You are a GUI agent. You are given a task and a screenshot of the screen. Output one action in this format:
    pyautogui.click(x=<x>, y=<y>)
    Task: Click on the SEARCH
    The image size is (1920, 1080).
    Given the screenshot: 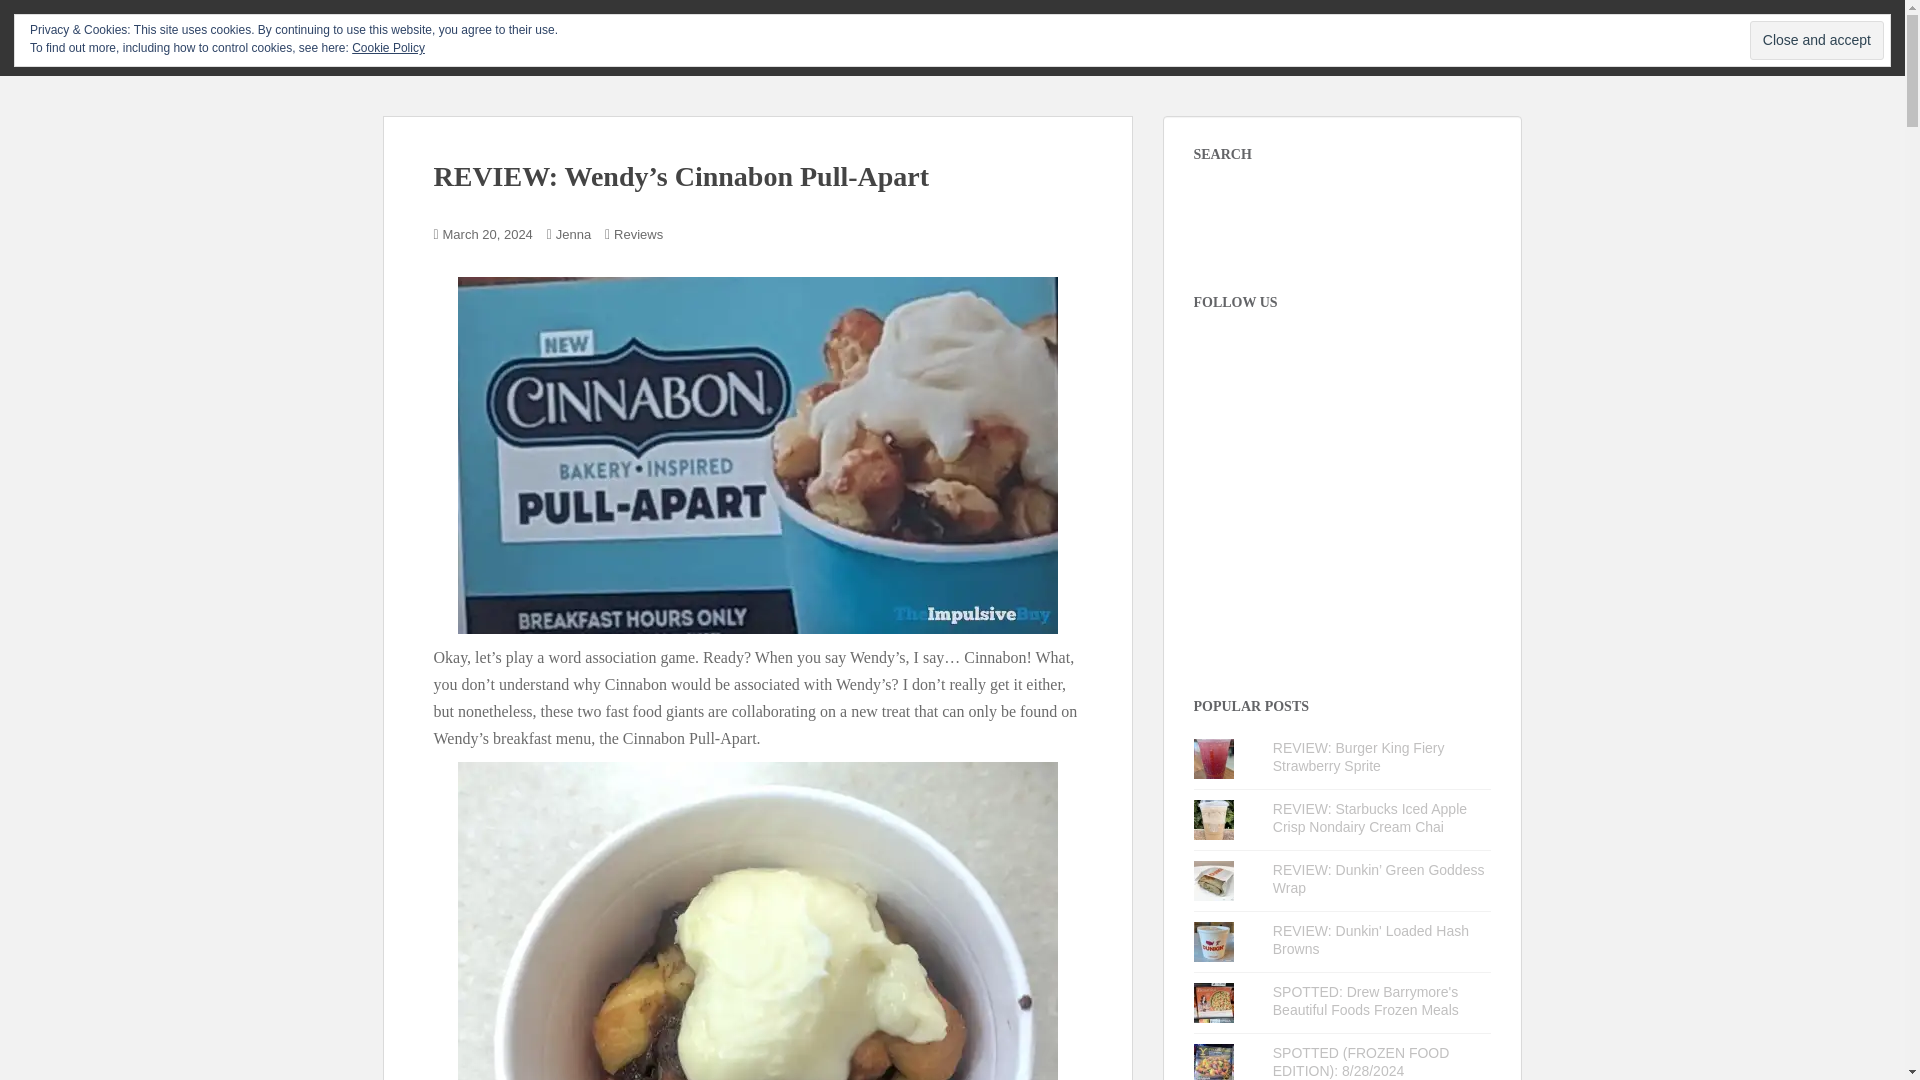 What is the action you would take?
    pyautogui.click(x=1468, y=35)
    